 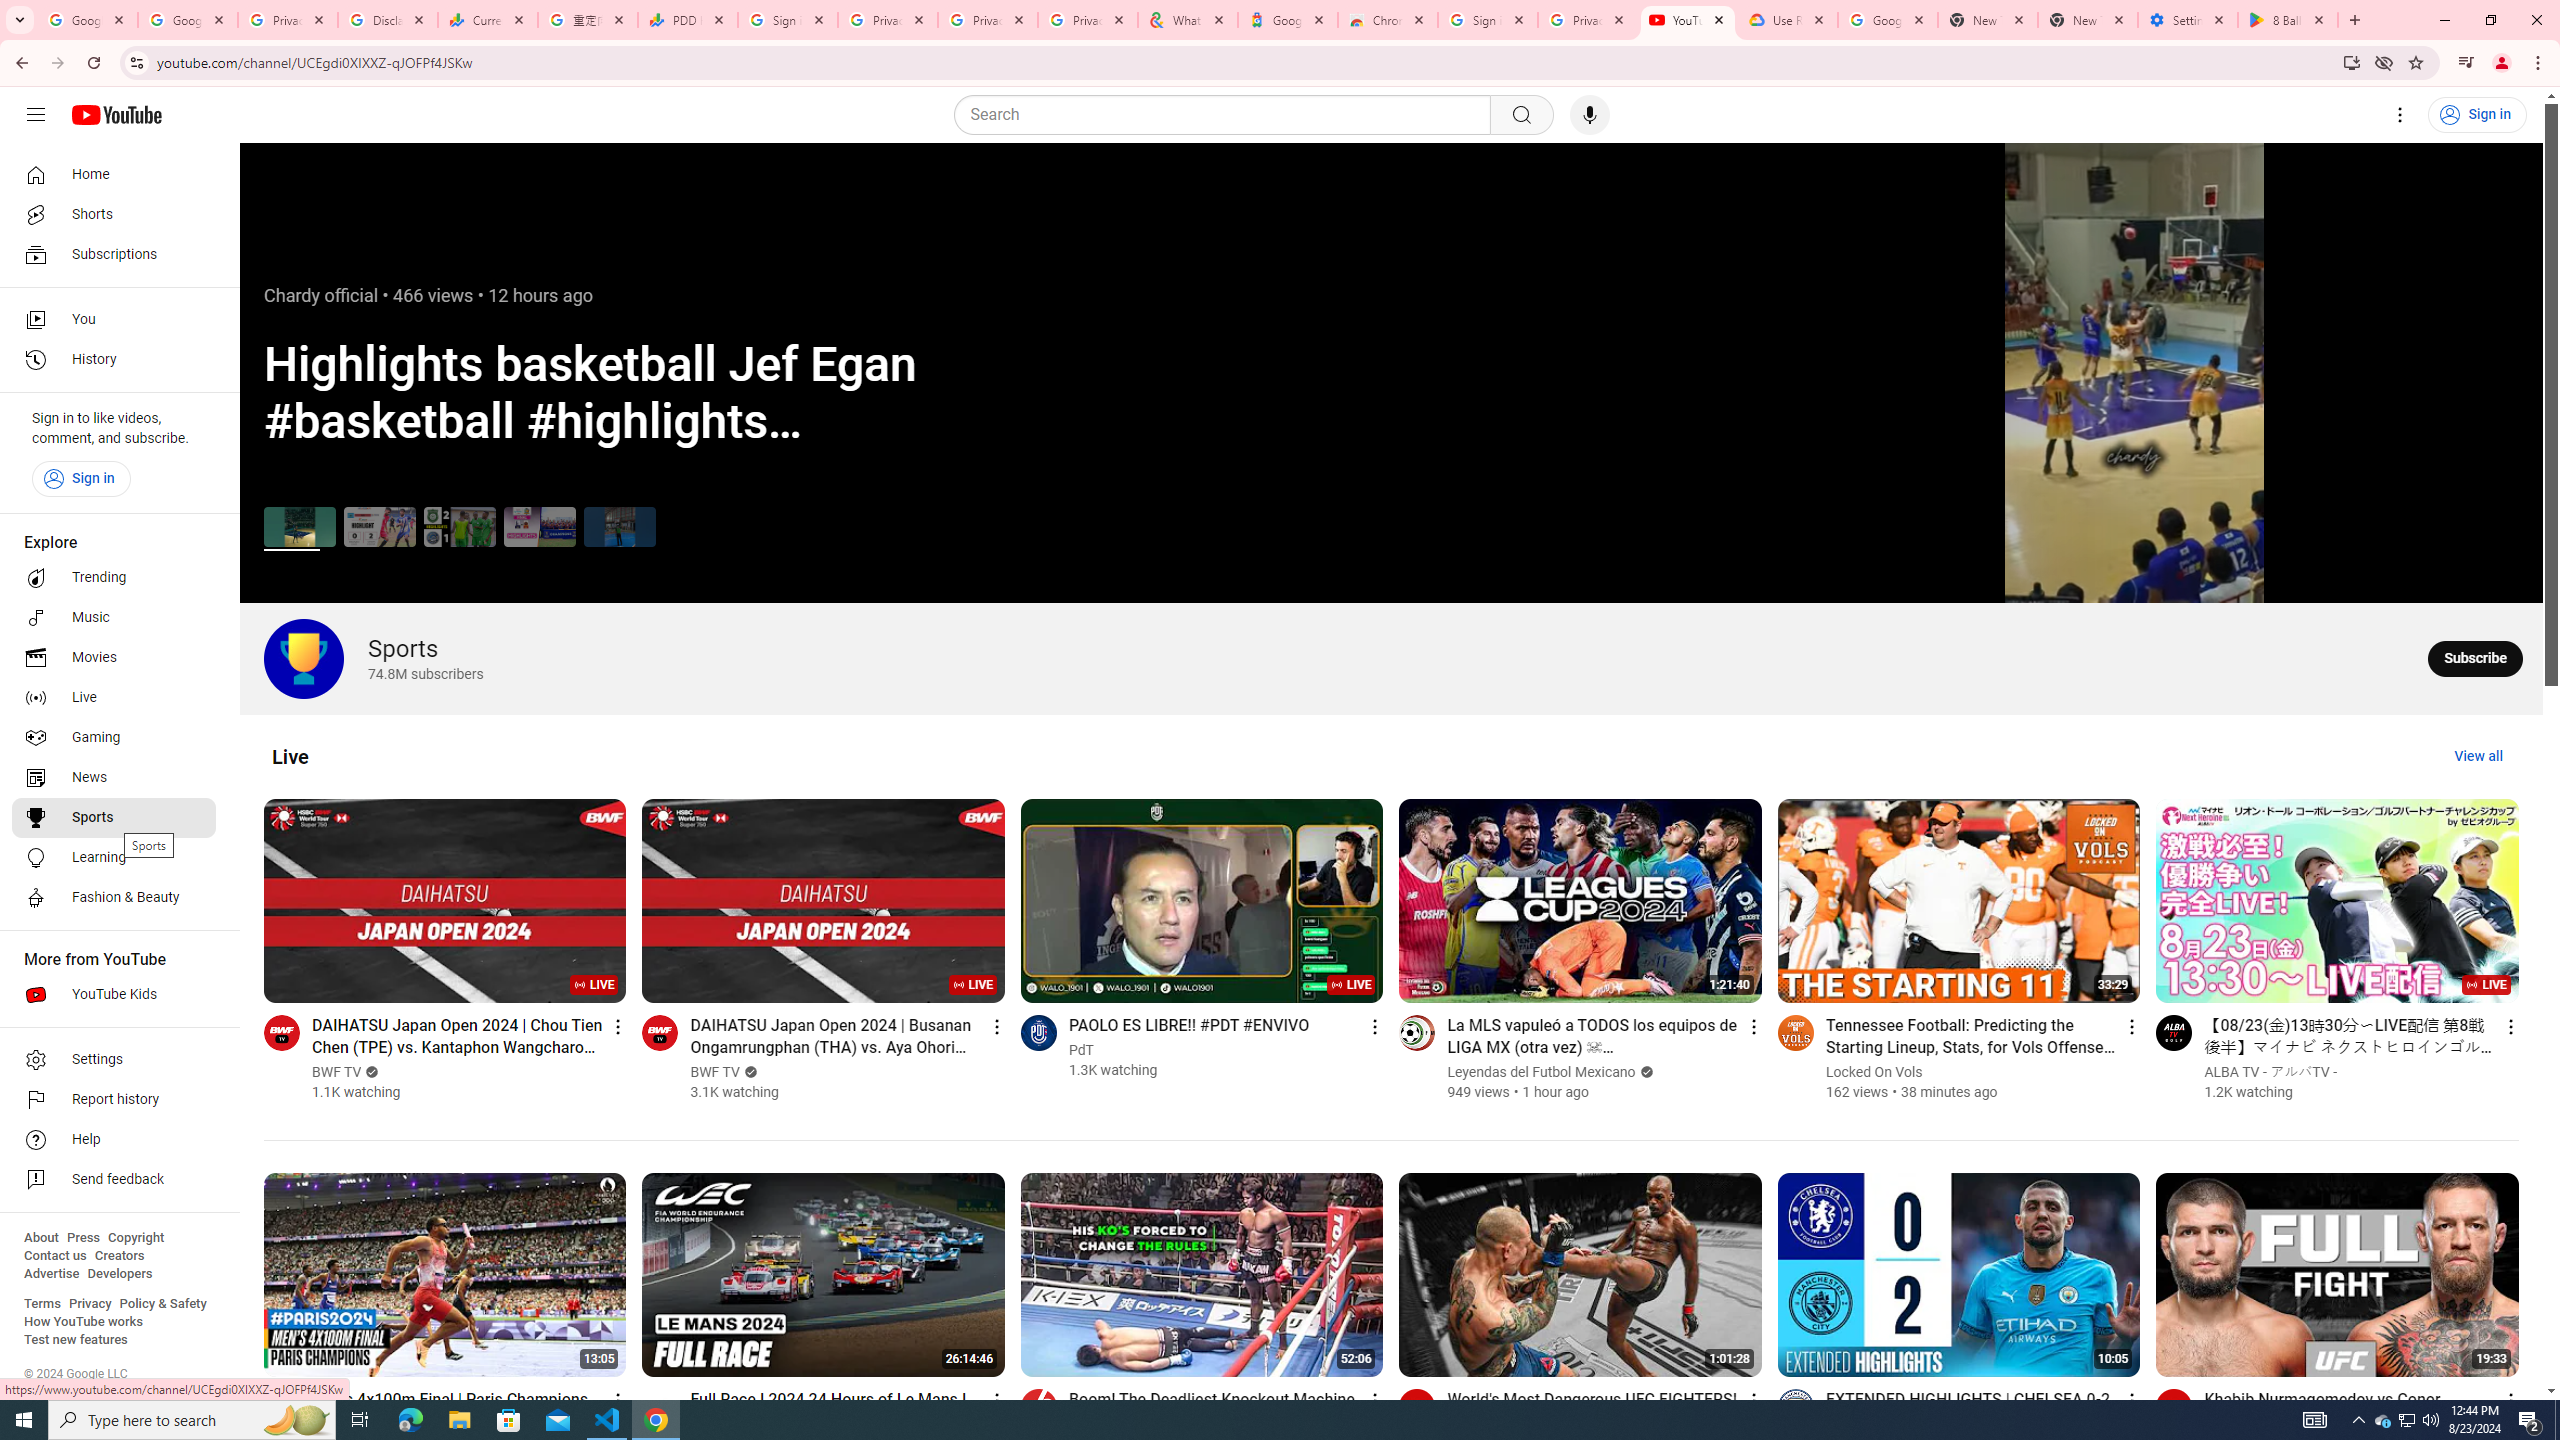 I want to click on Report history, so click(x=114, y=1100).